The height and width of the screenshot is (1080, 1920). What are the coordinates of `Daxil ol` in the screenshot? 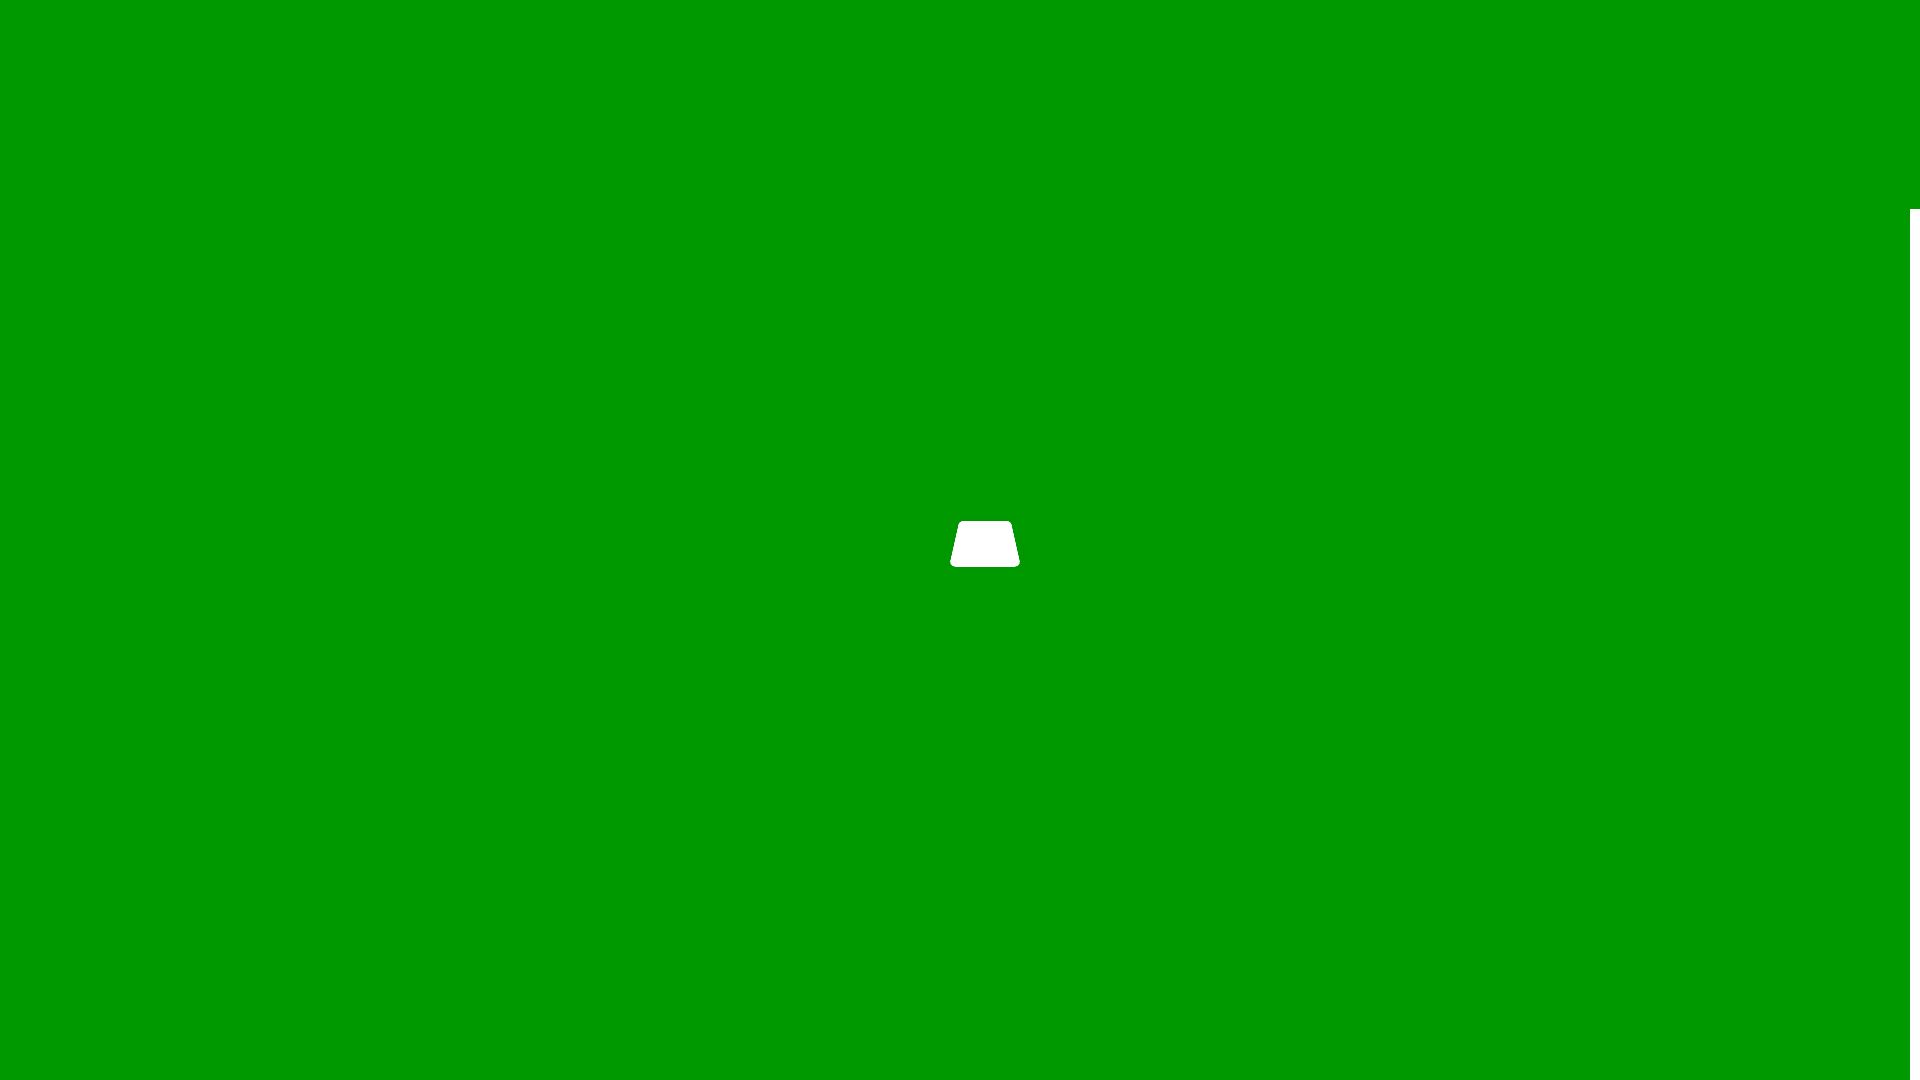 It's located at (1825, 77).